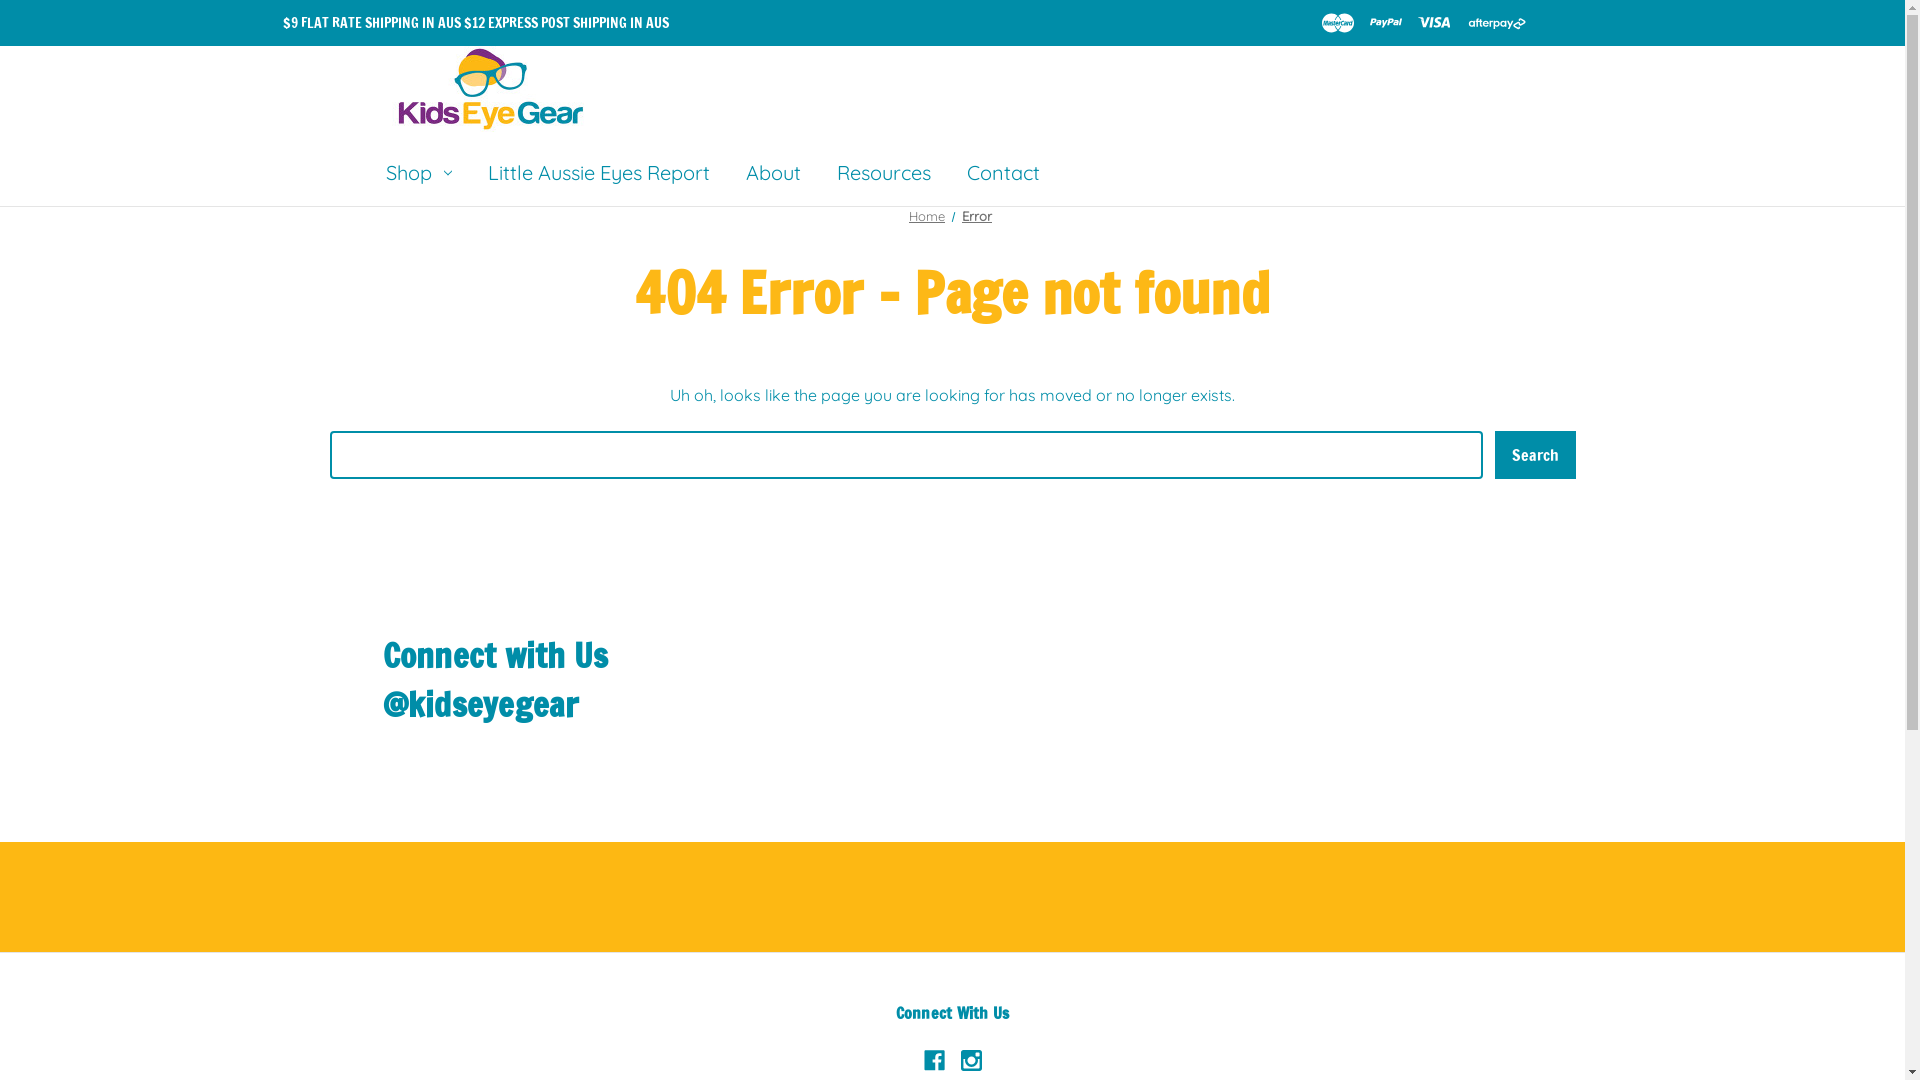  Describe the element at coordinates (493, 89) in the screenshot. I see `Kids Eye Gear` at that location.